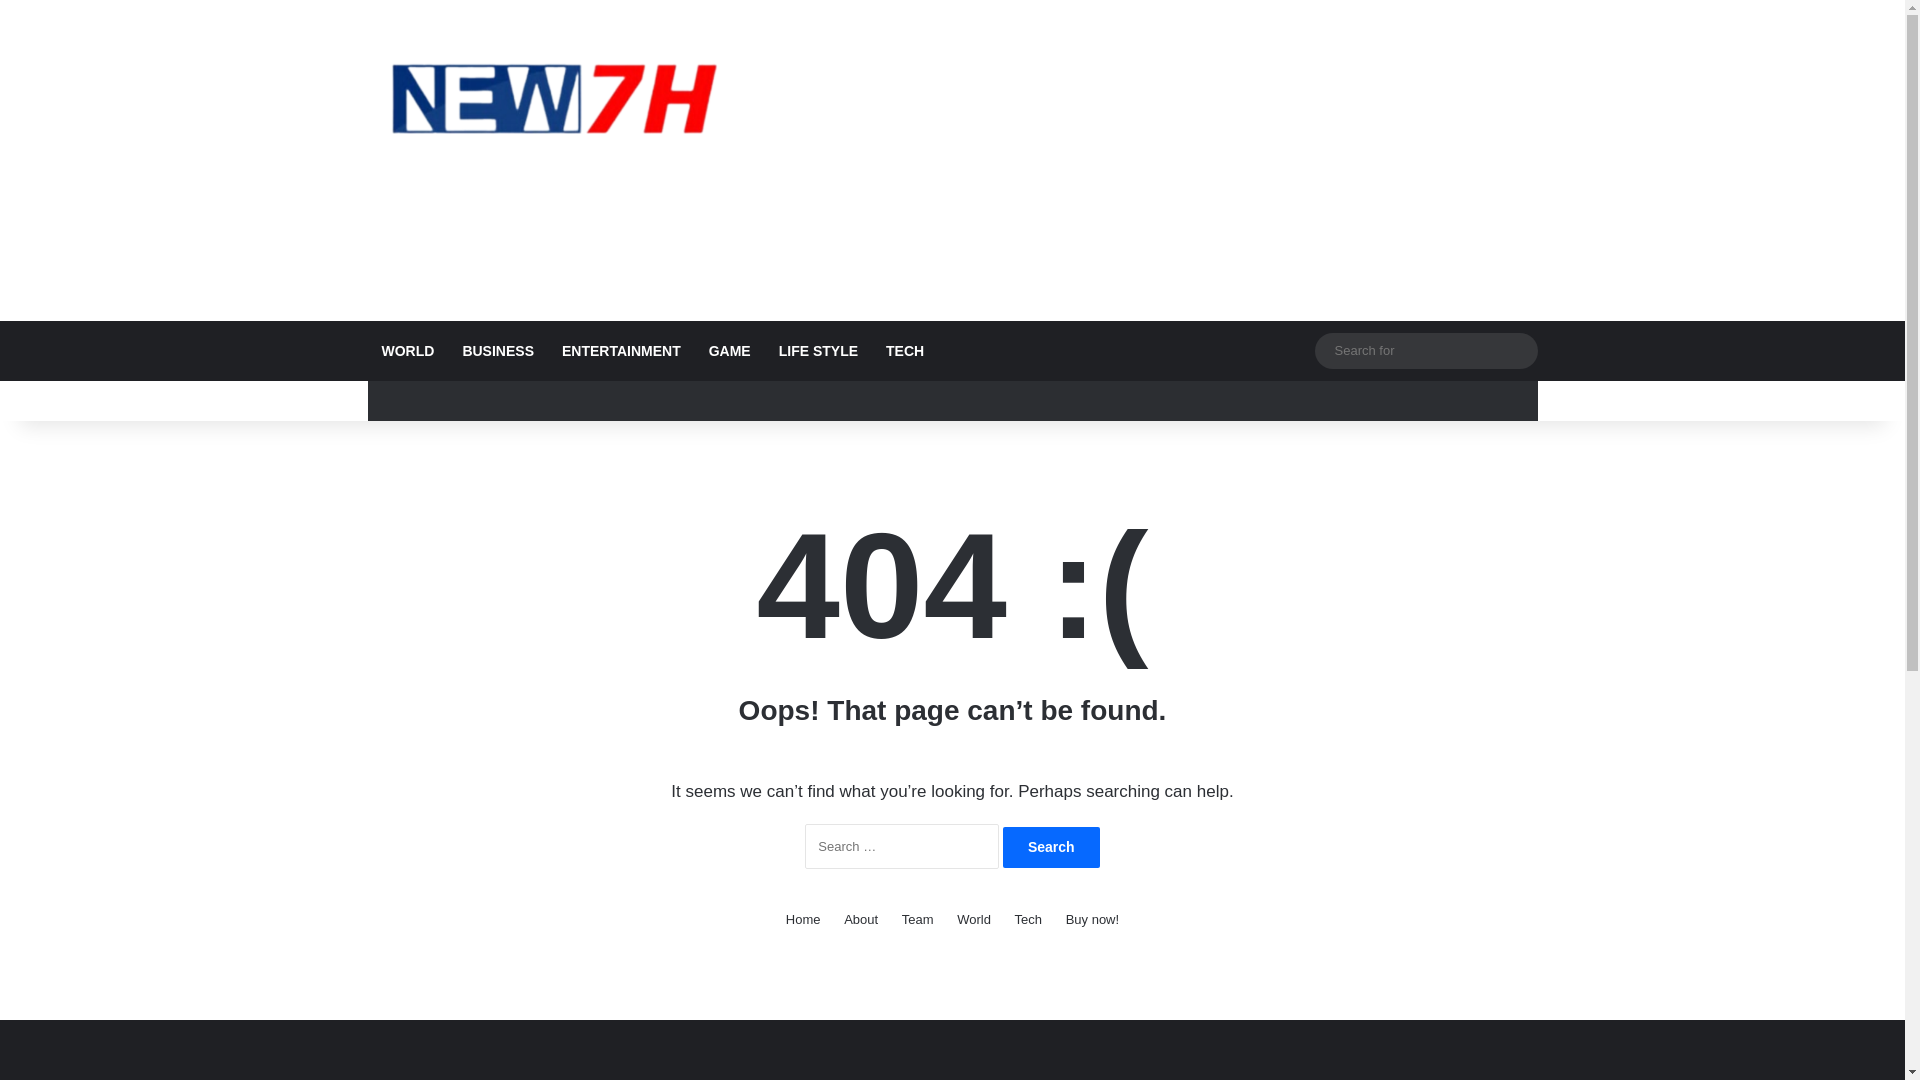 The image size is (1920, 1080). I want to click on Search for, so click(1517, 350).